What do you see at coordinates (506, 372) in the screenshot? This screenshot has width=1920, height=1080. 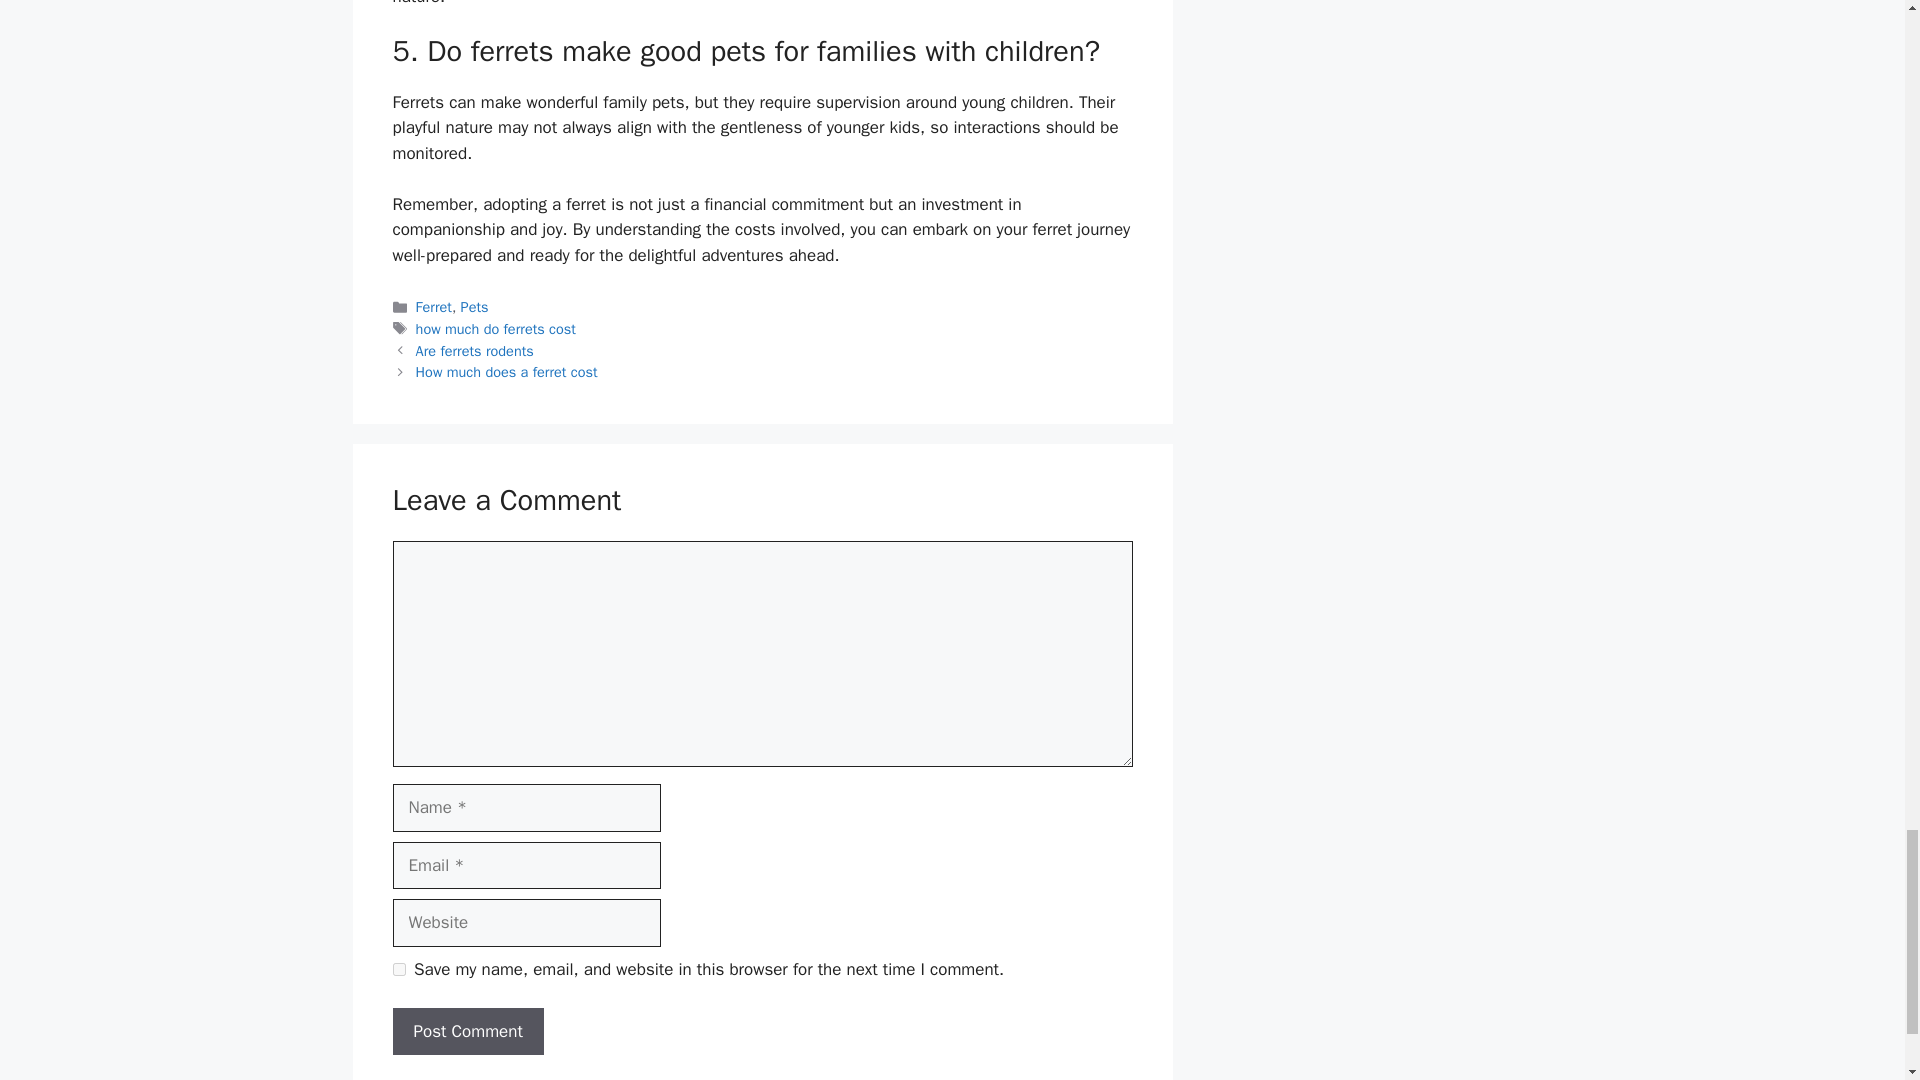 I see `How much does a ferret cost` at bounding box center [506, 372].